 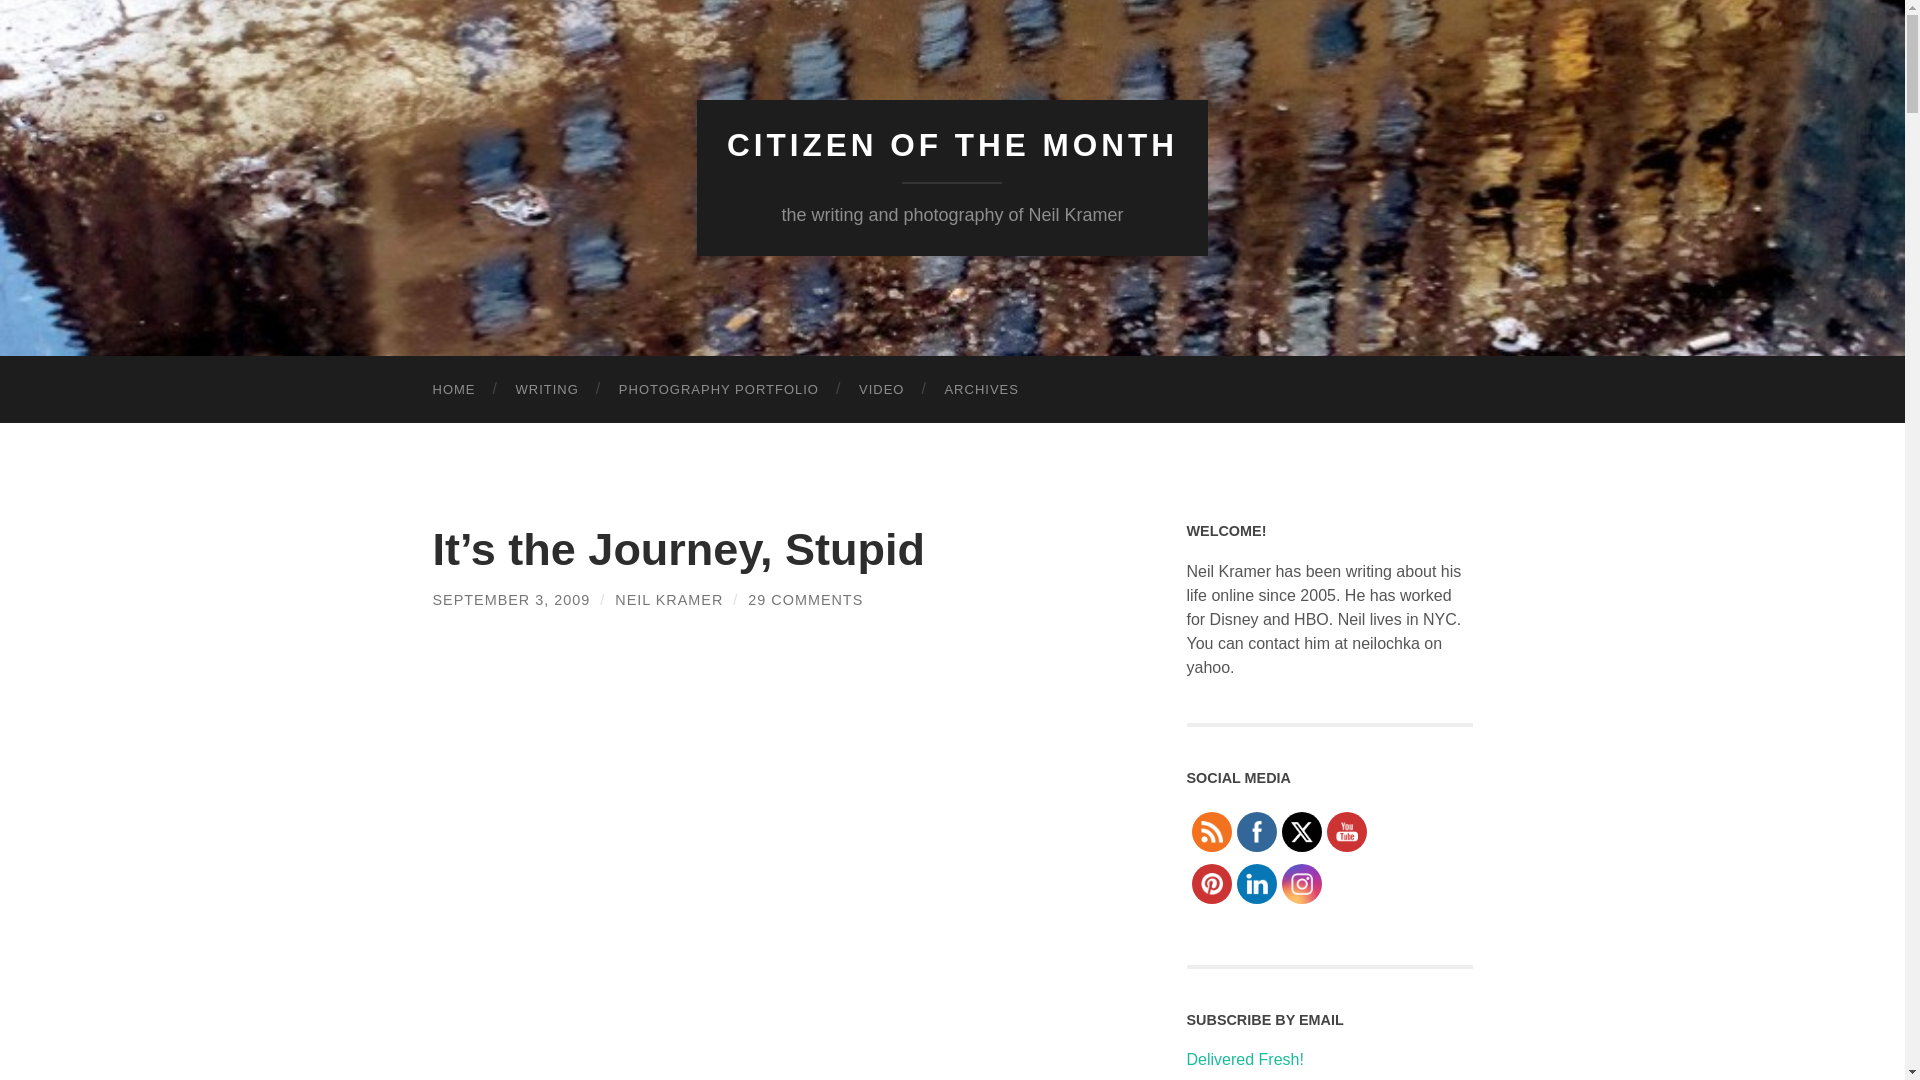 What do you see at coordinates (980, 390) in the screenshot?
I see `ARCHIVES` at bounding box center [980, 390].